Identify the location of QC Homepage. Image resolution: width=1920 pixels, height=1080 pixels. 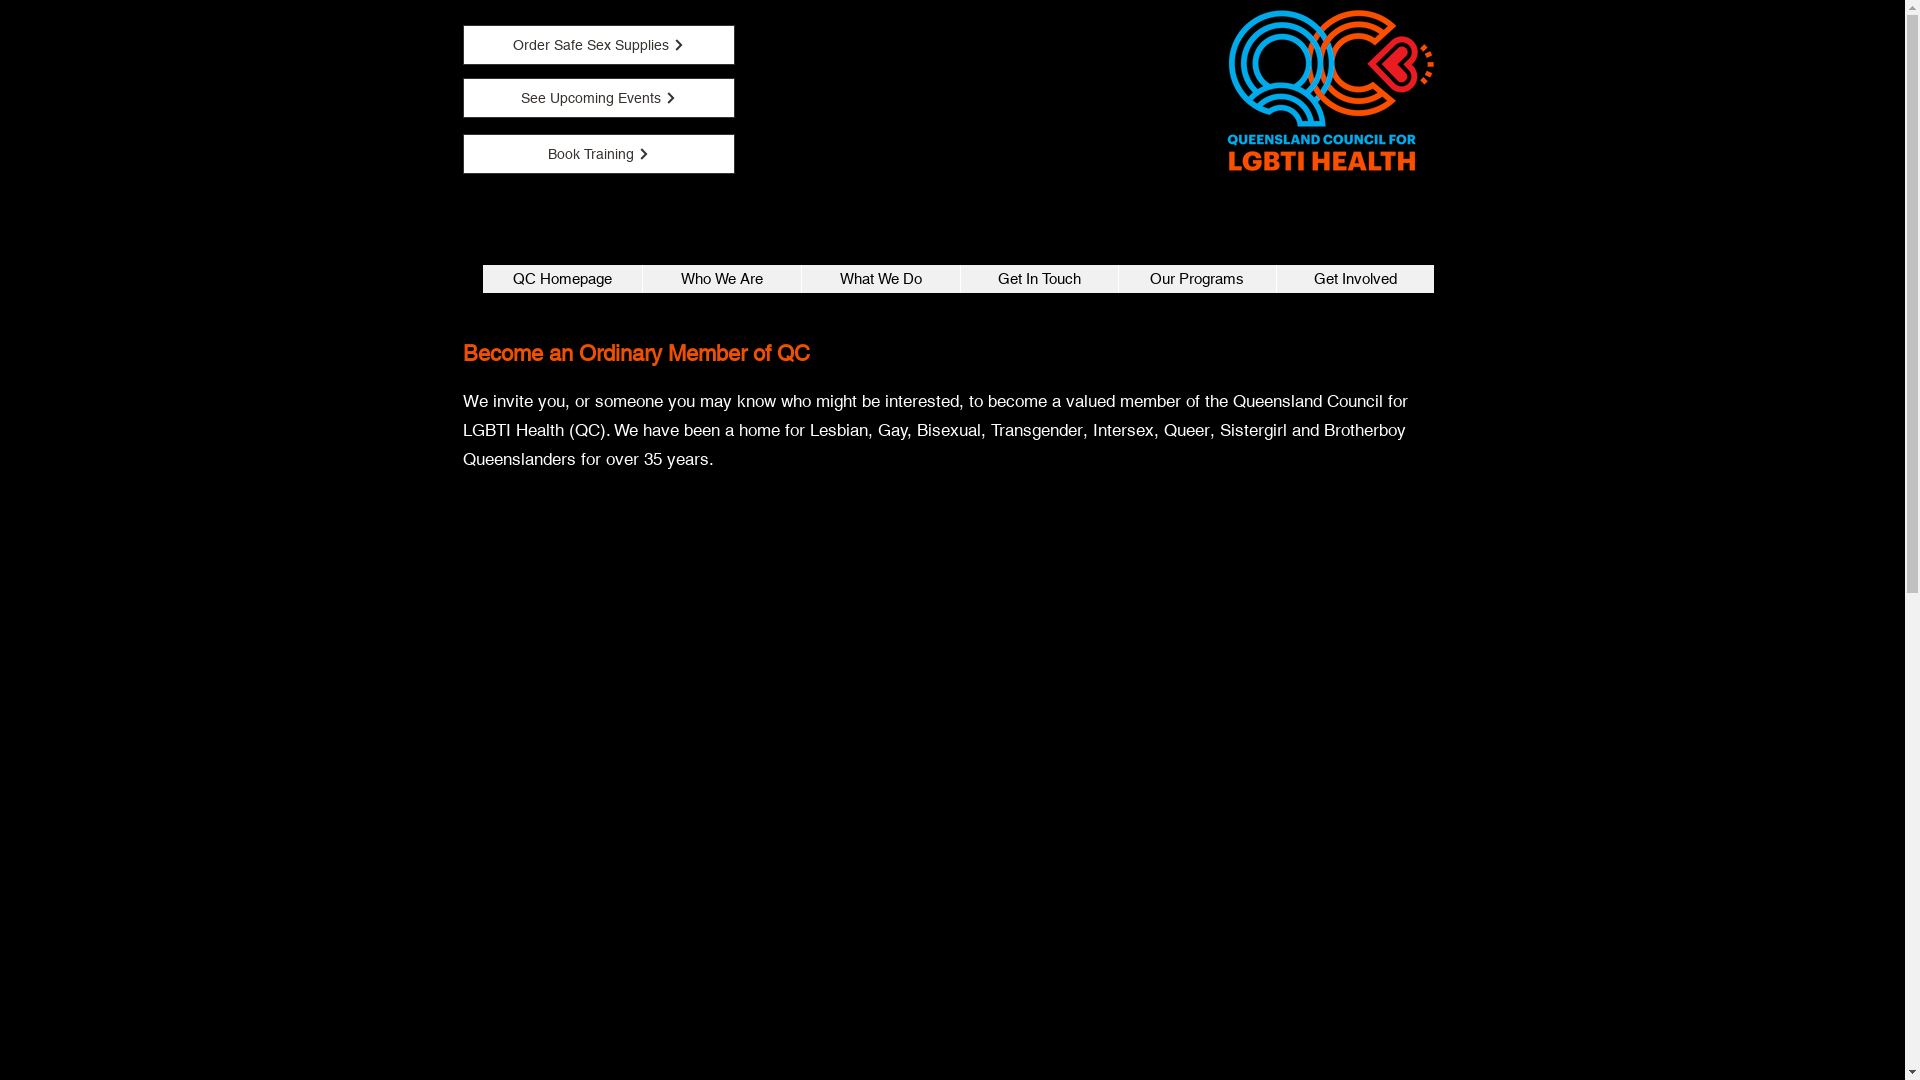
(562, 279).